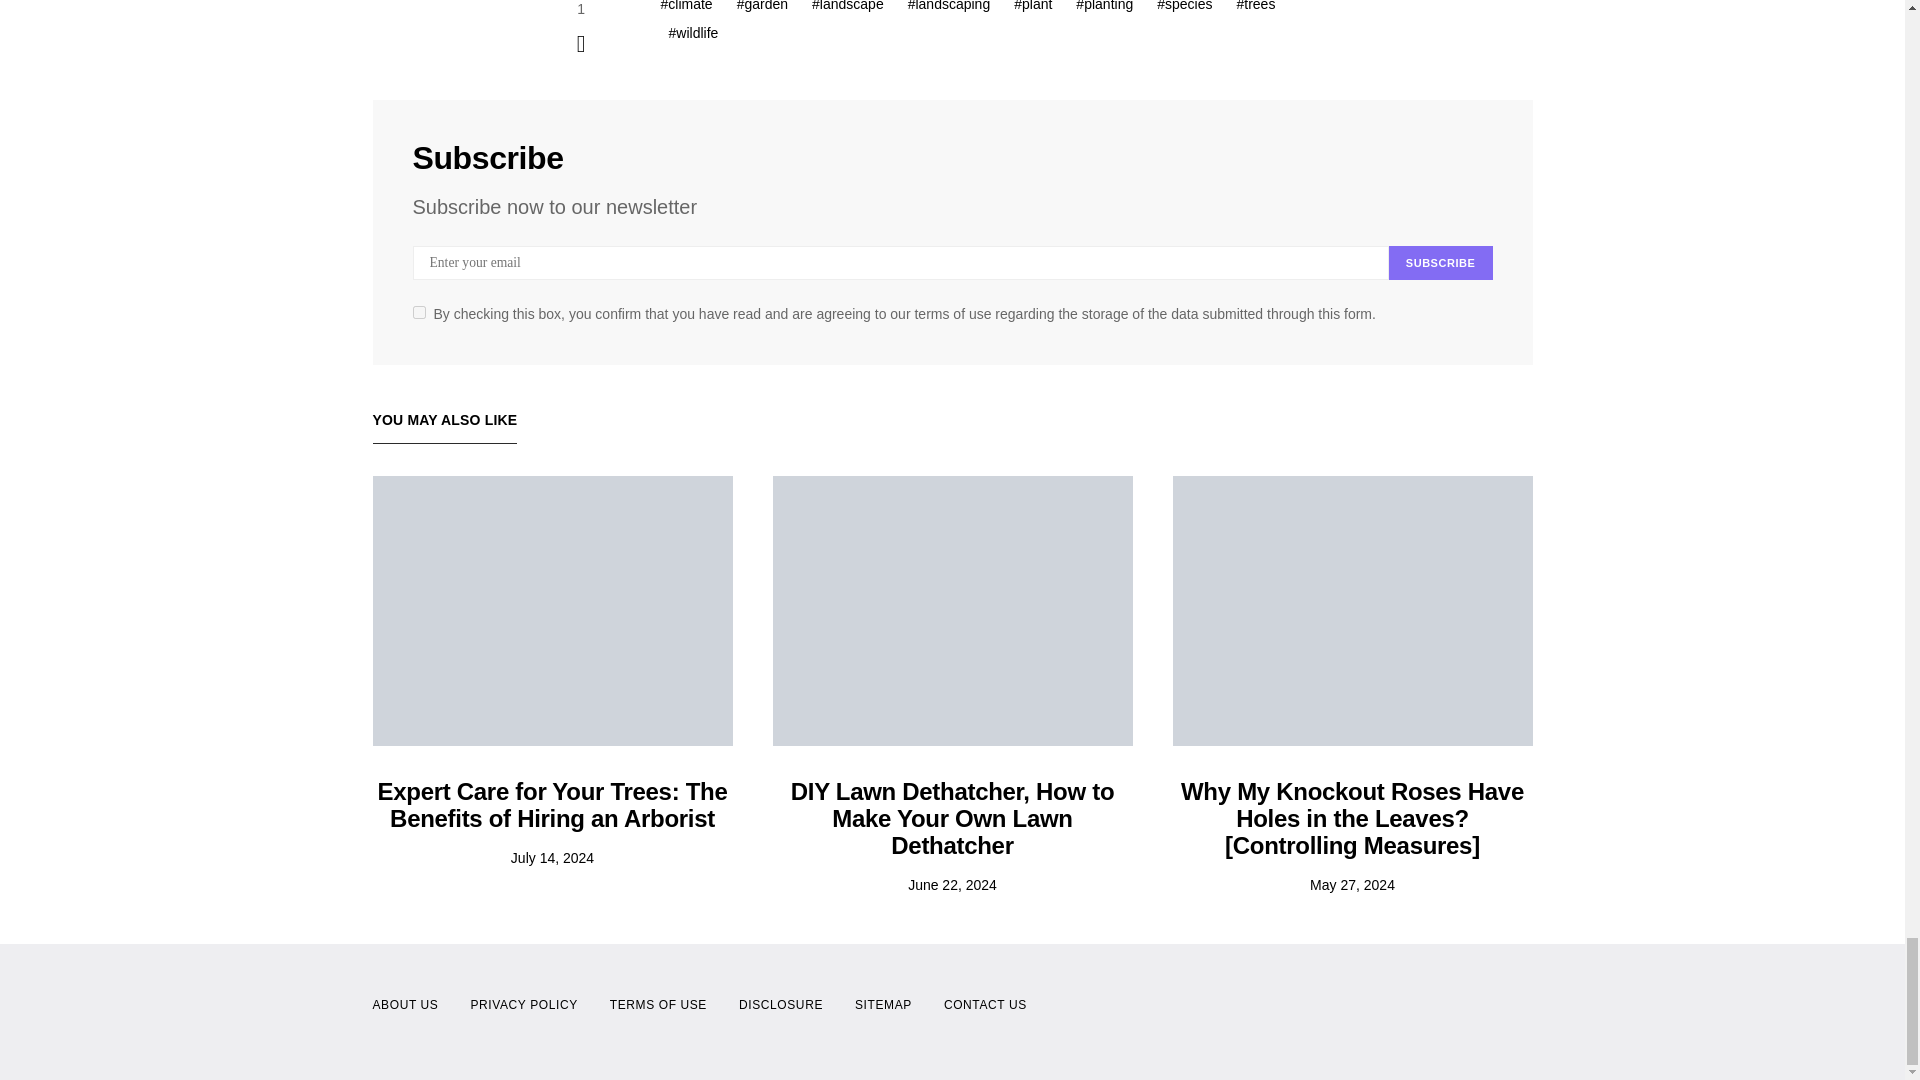 The width and height of the screenshot is (1920, 1080). I want to click on on, so click(418, 312).